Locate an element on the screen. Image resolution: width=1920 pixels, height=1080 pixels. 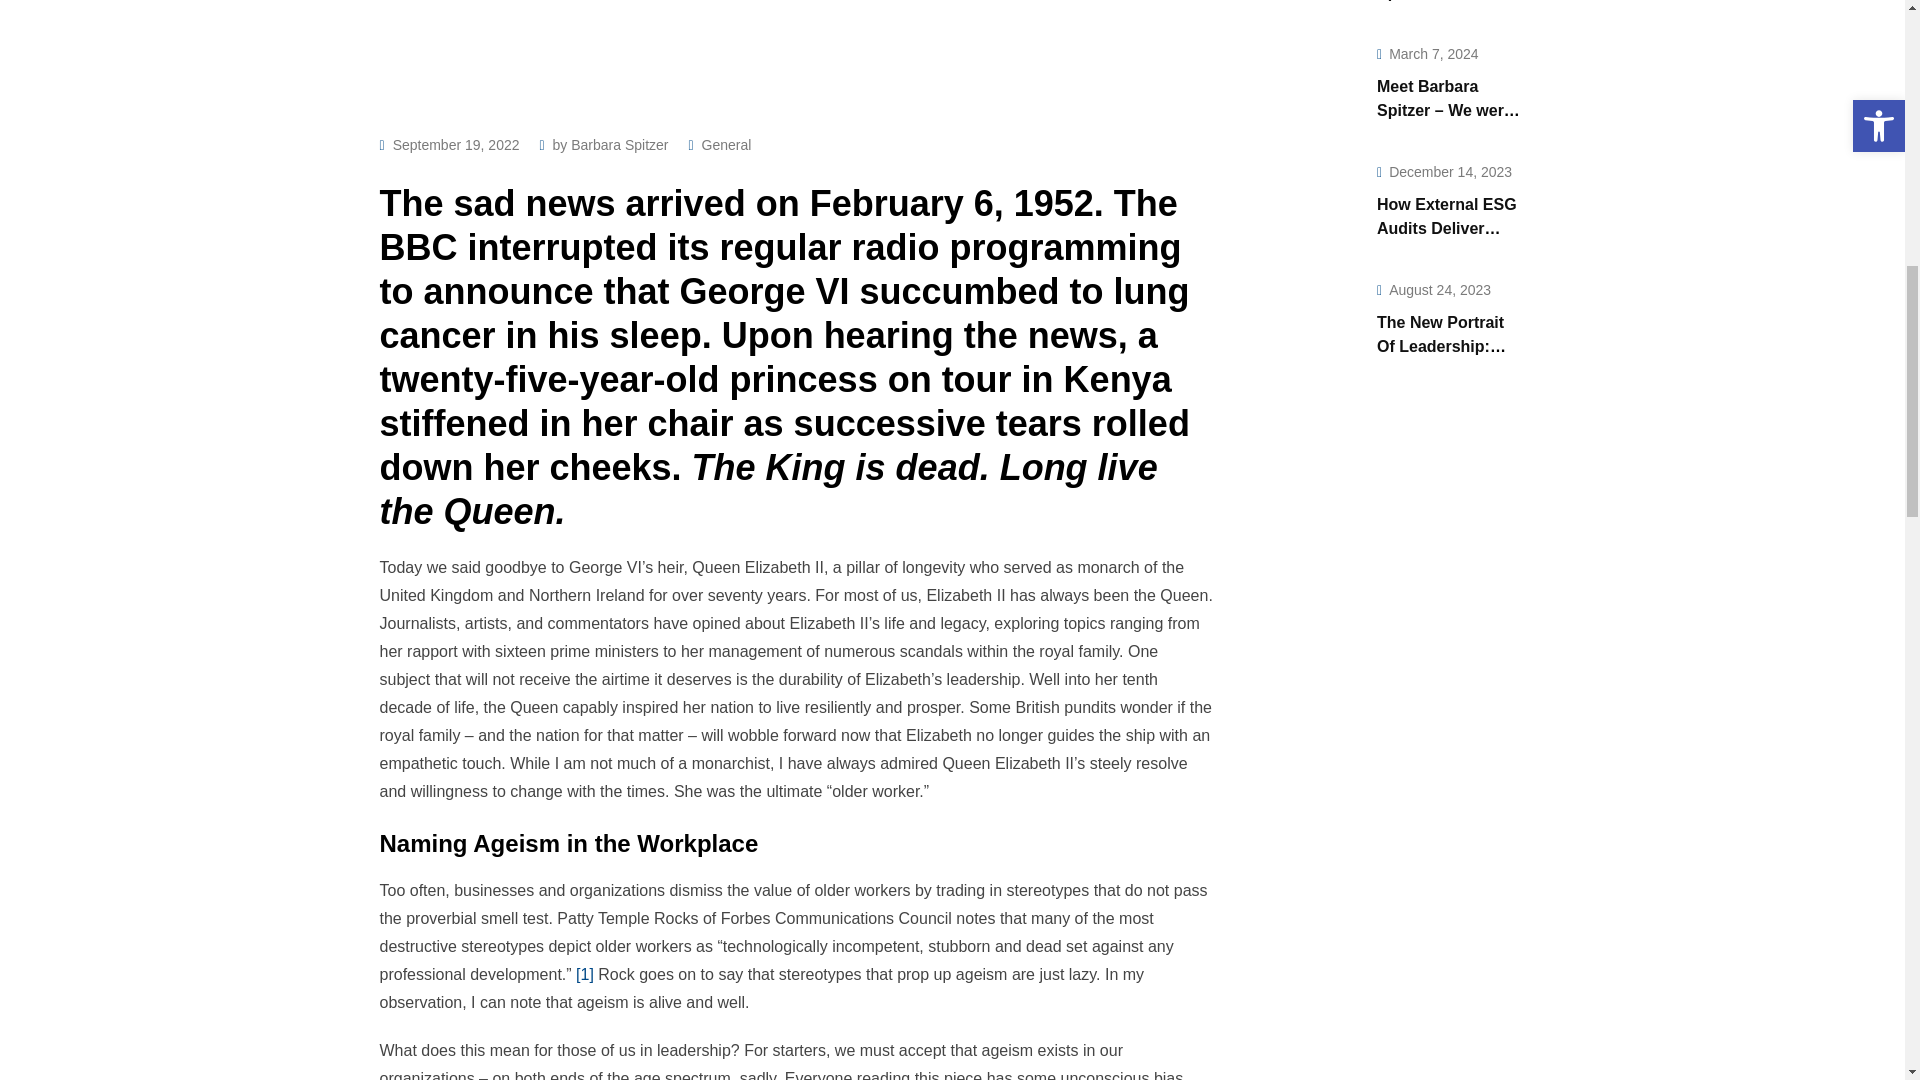
Meet Barbara Spitzer is located at coordinates (1307, 4).